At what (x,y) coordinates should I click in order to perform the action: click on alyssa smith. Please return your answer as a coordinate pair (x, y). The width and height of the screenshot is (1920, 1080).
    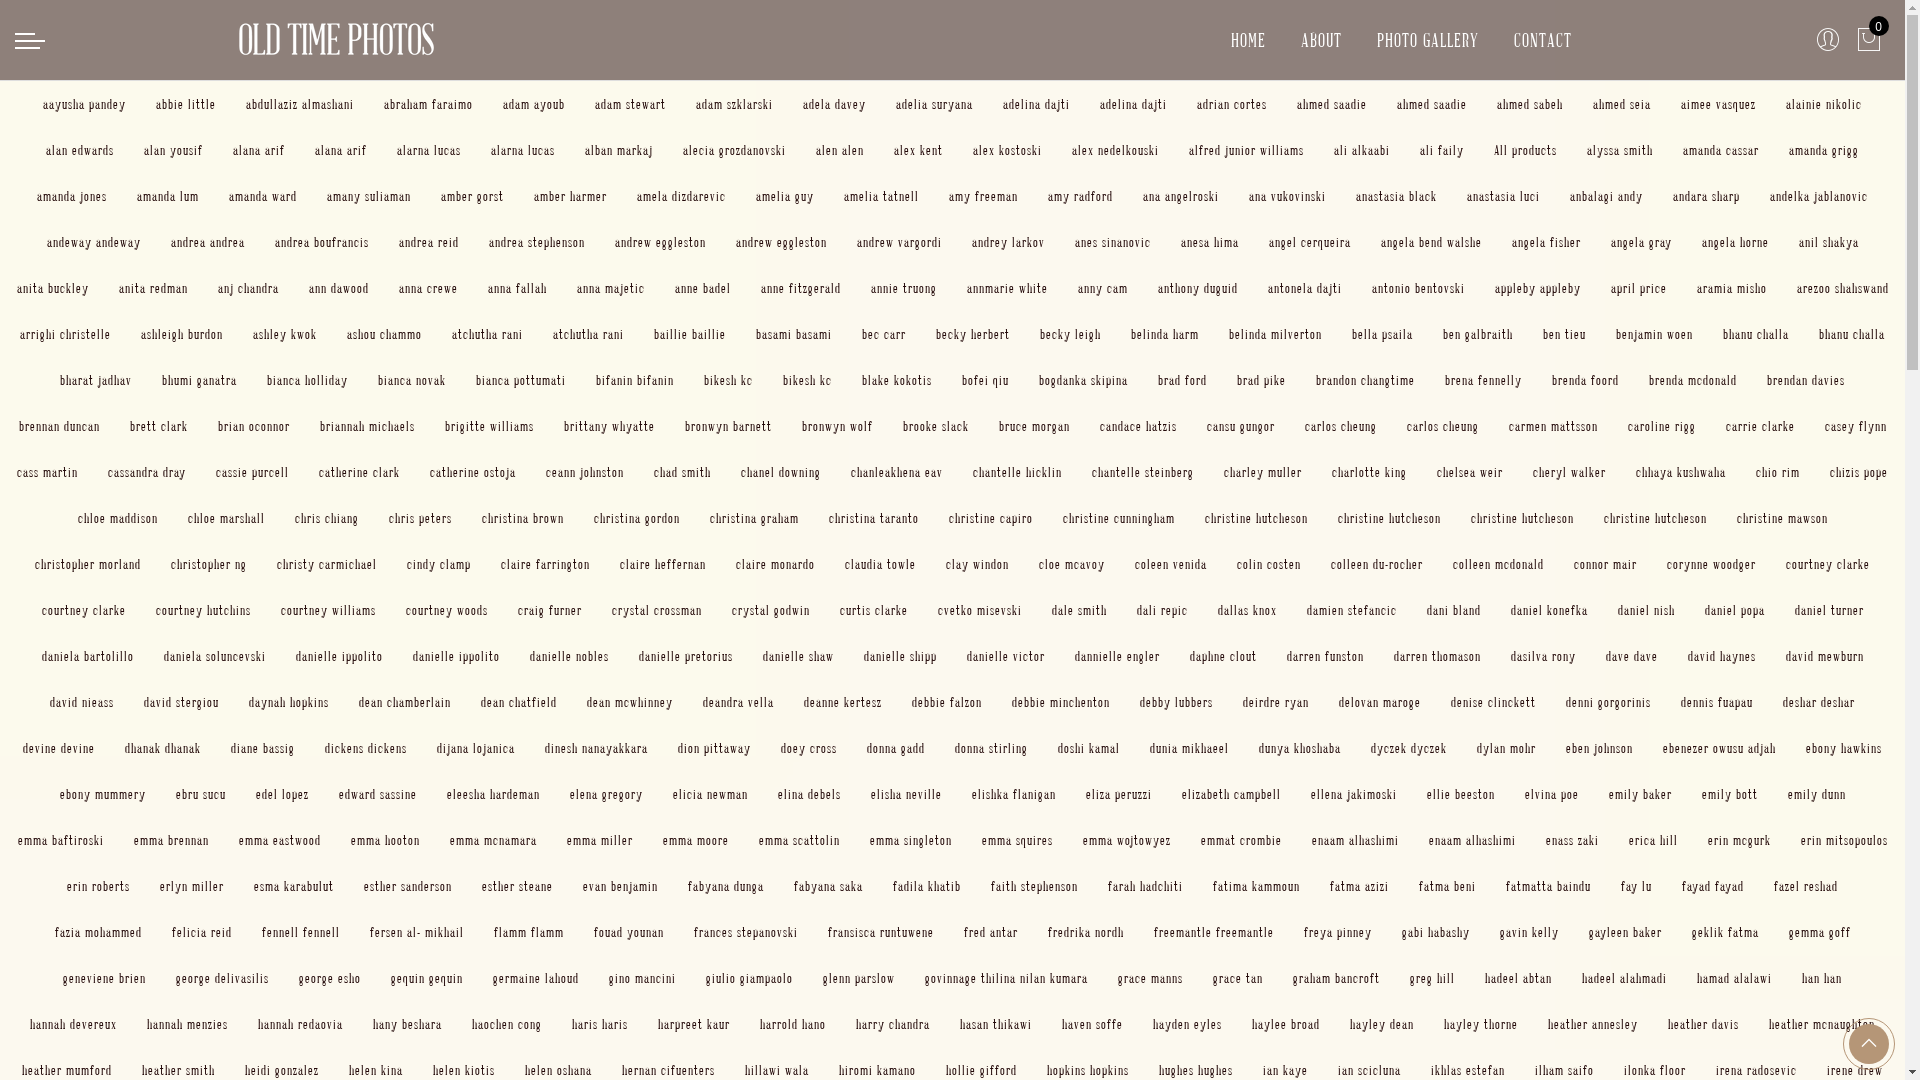
    Looking at the image, I should click on (1620, 150).